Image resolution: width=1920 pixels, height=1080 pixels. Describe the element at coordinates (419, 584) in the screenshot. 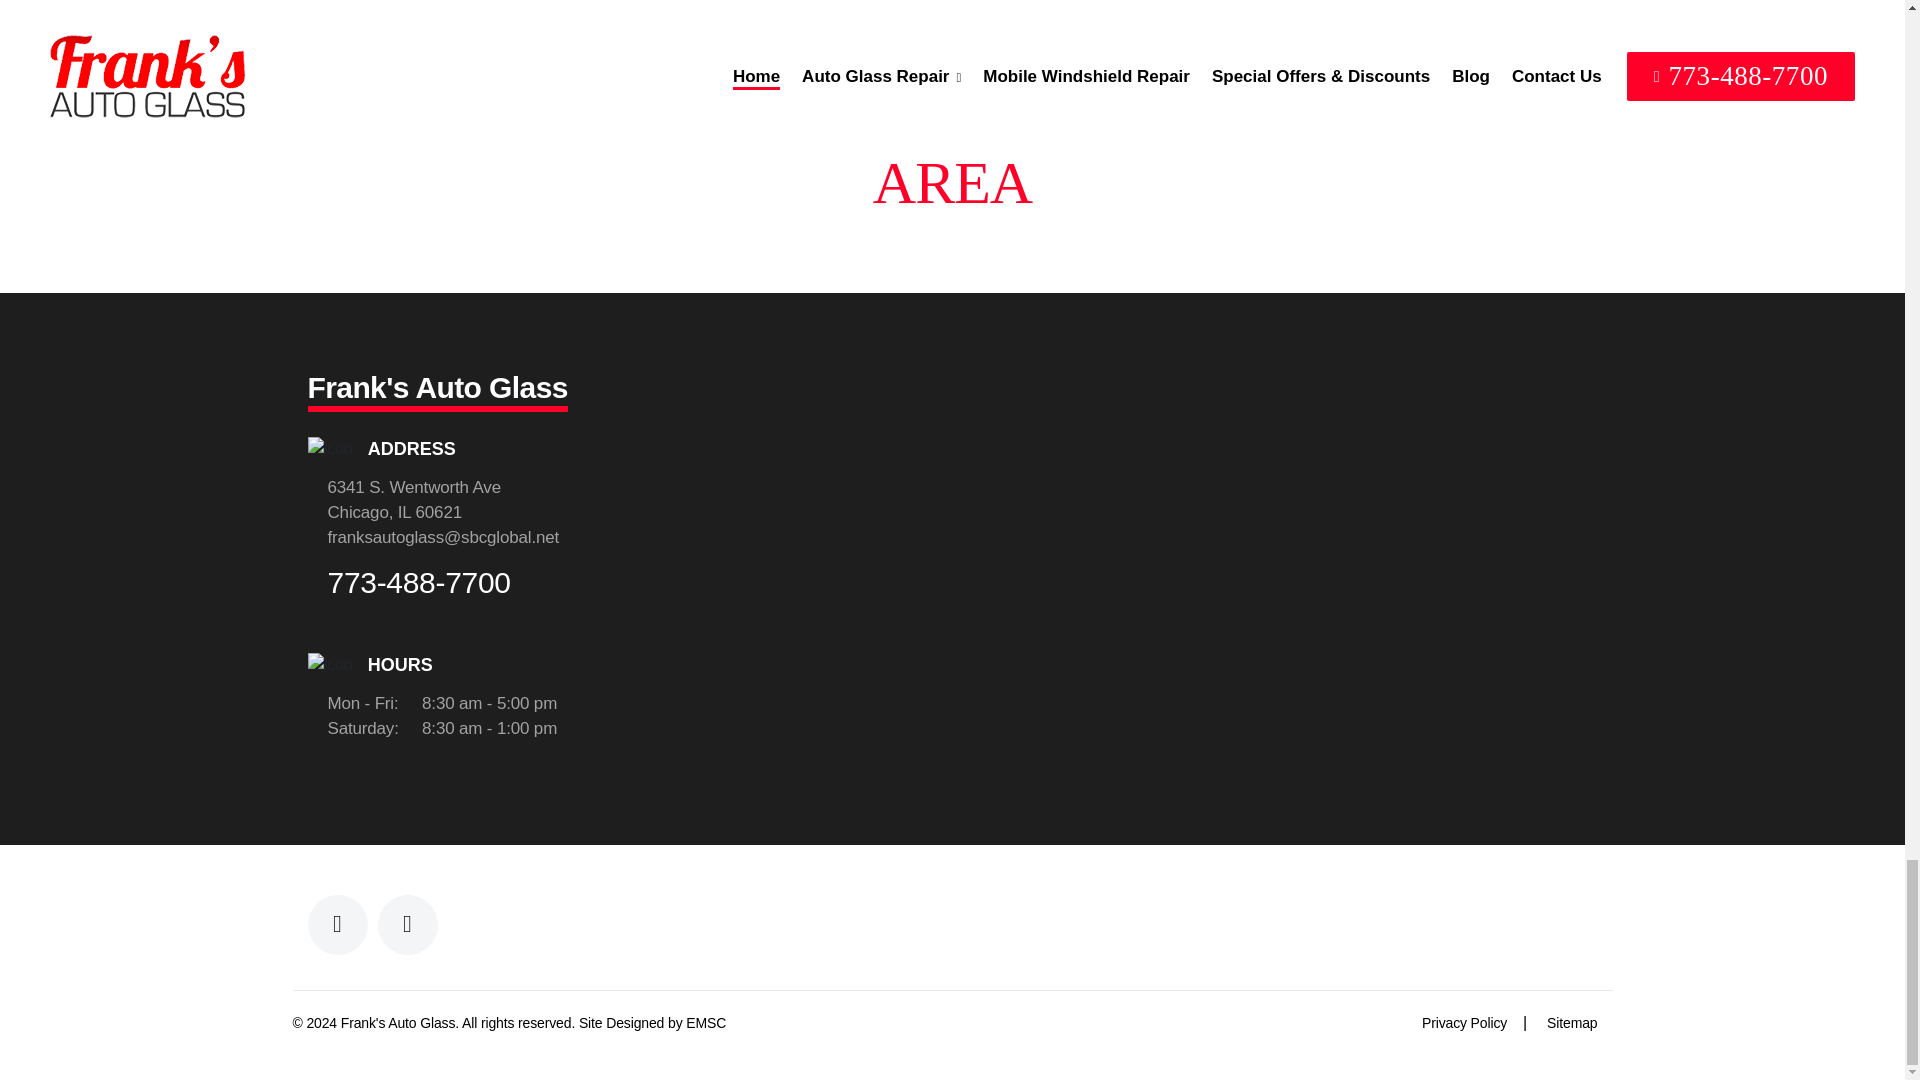

I see `773-488-7700` at that location.